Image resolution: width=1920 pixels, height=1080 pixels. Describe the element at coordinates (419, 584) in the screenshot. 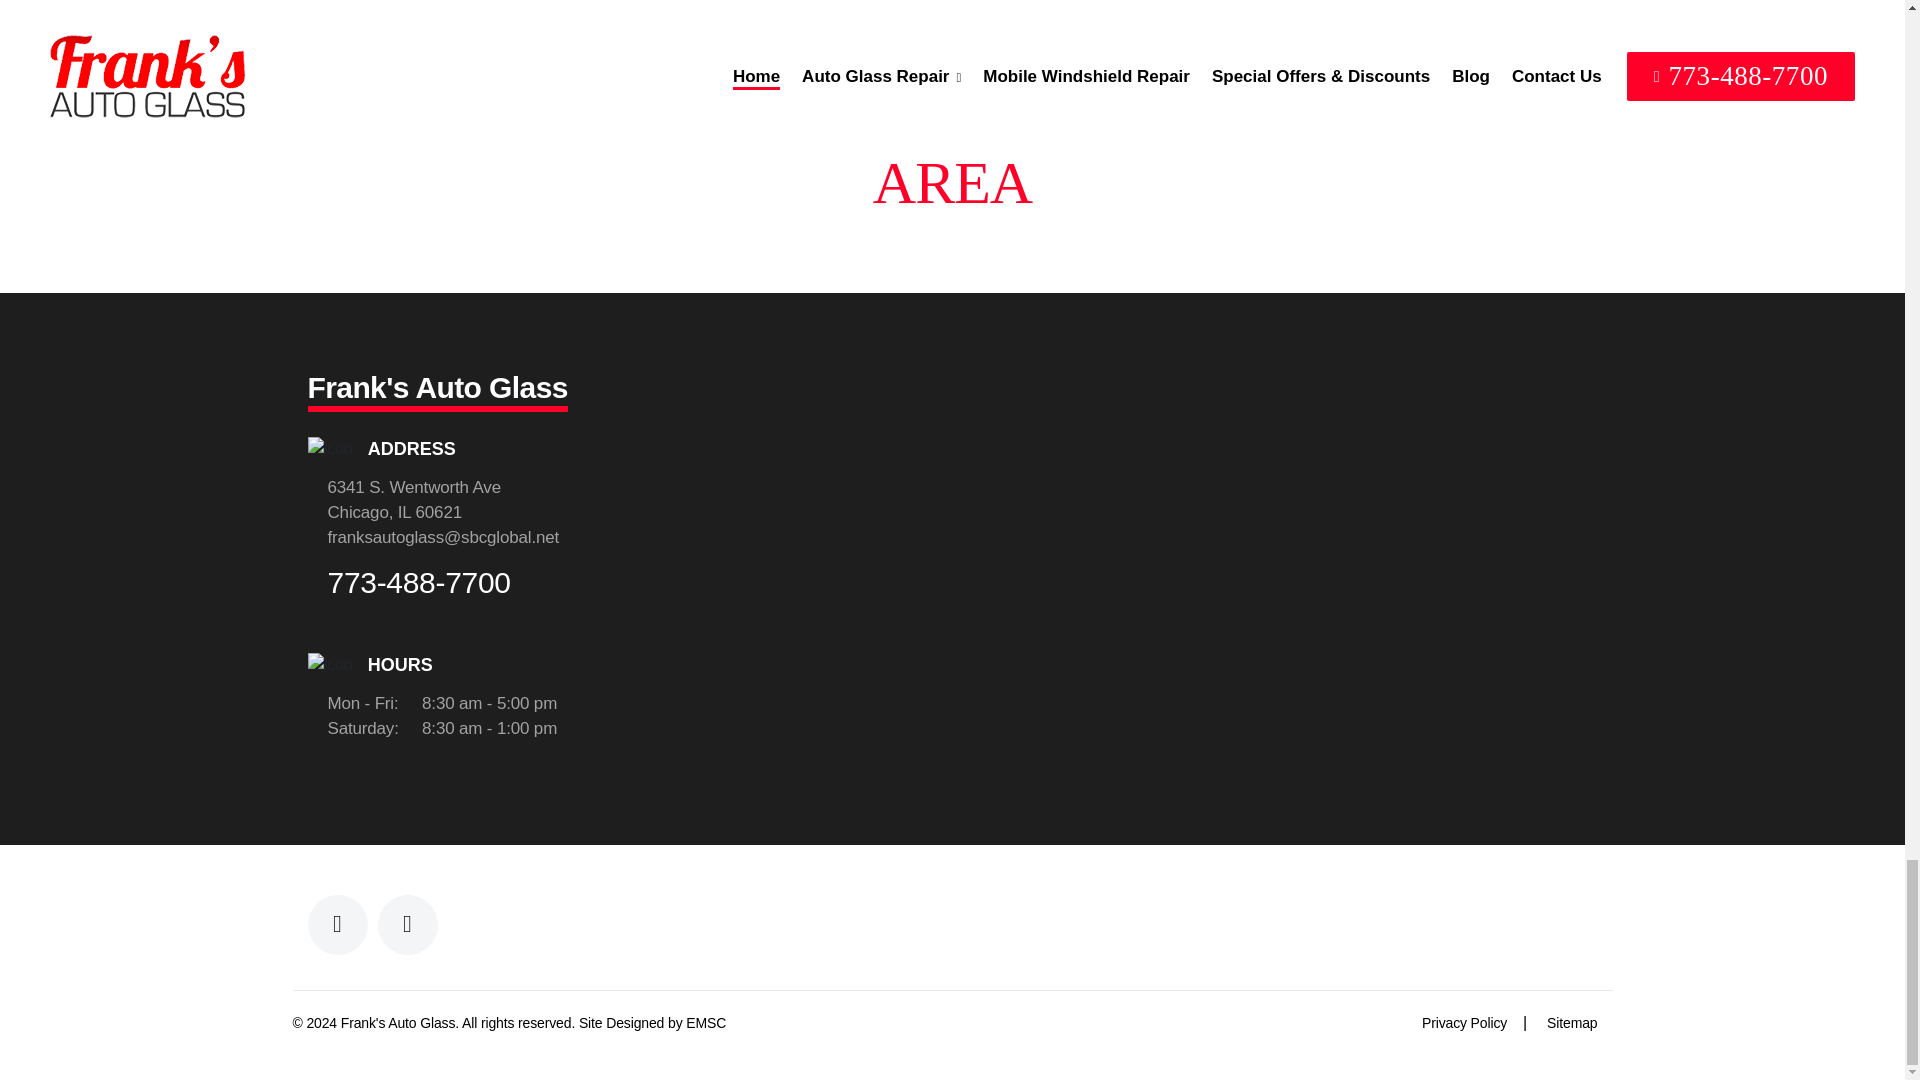

I see `773-488-7700` at that location.